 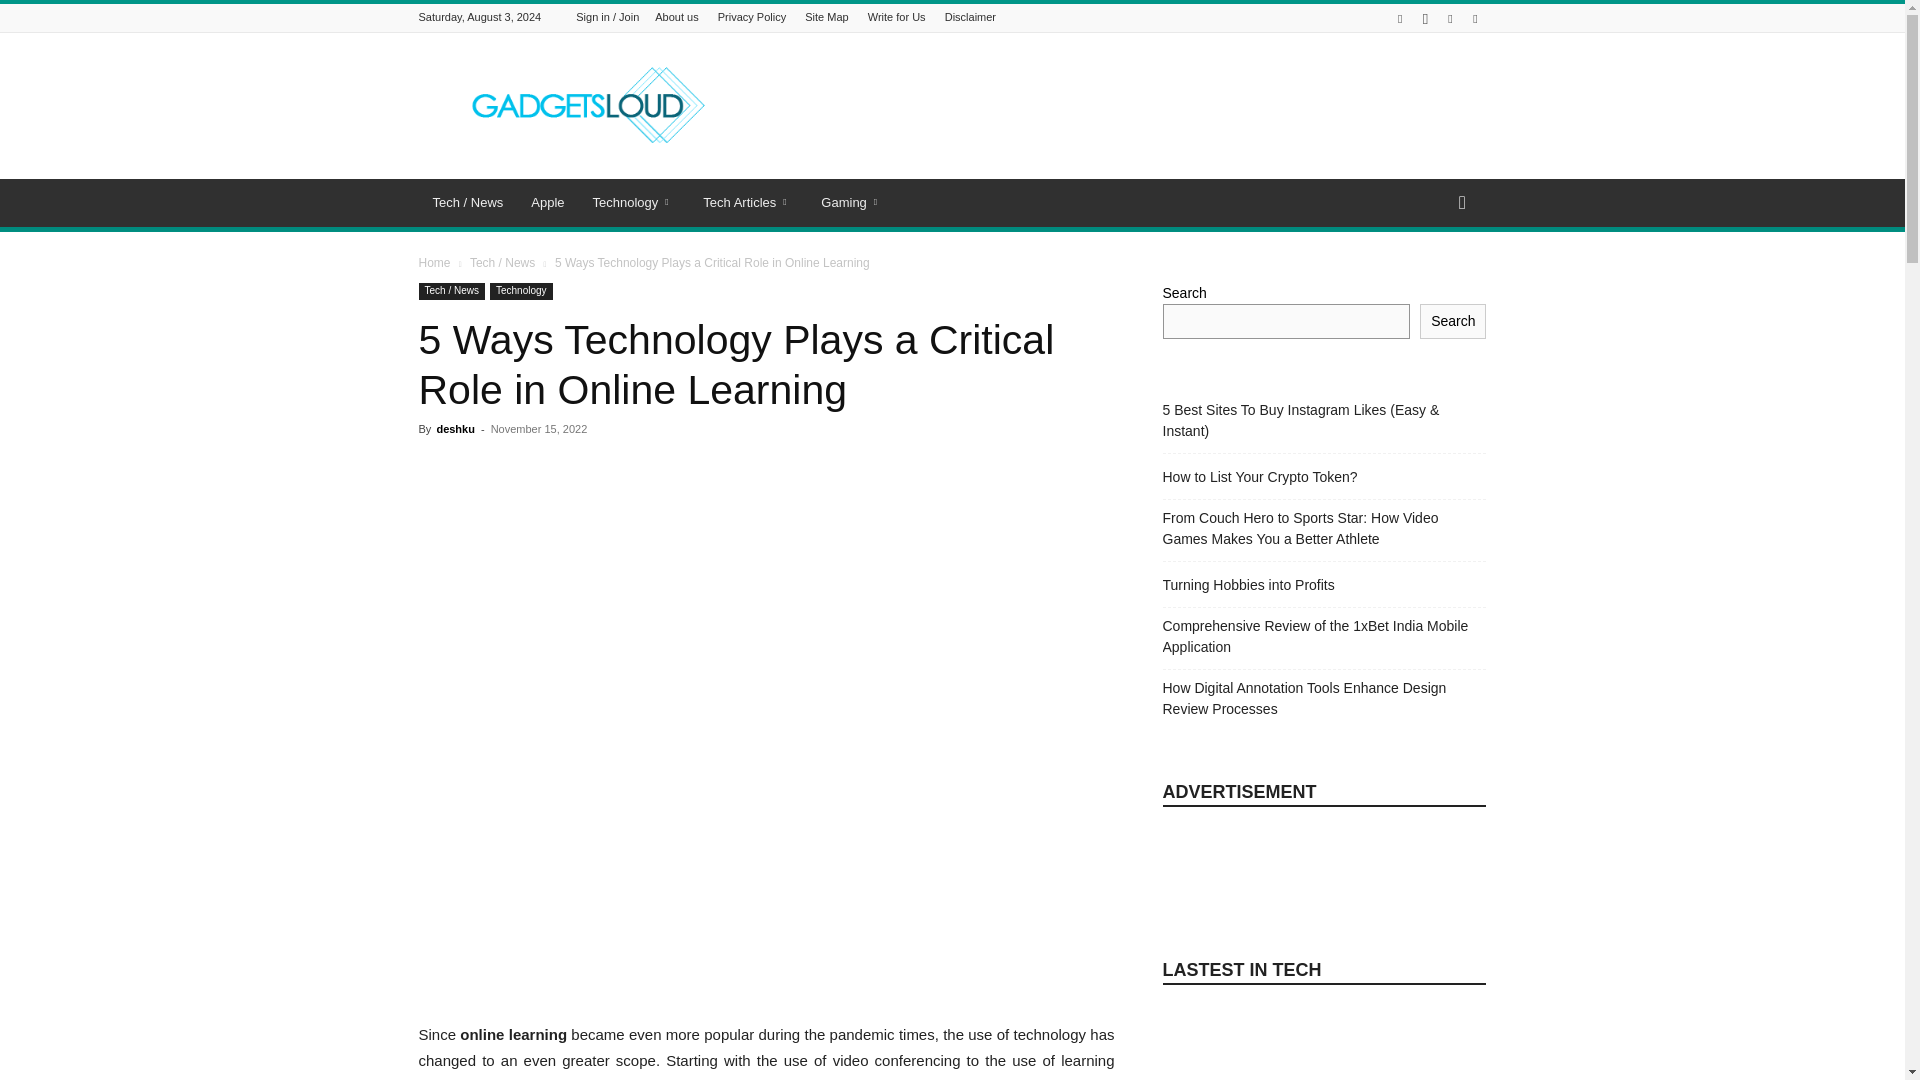 What do you see at coordinates (676, 16) in the screenshot?
I see `About us` at bounding box center [676, 16].